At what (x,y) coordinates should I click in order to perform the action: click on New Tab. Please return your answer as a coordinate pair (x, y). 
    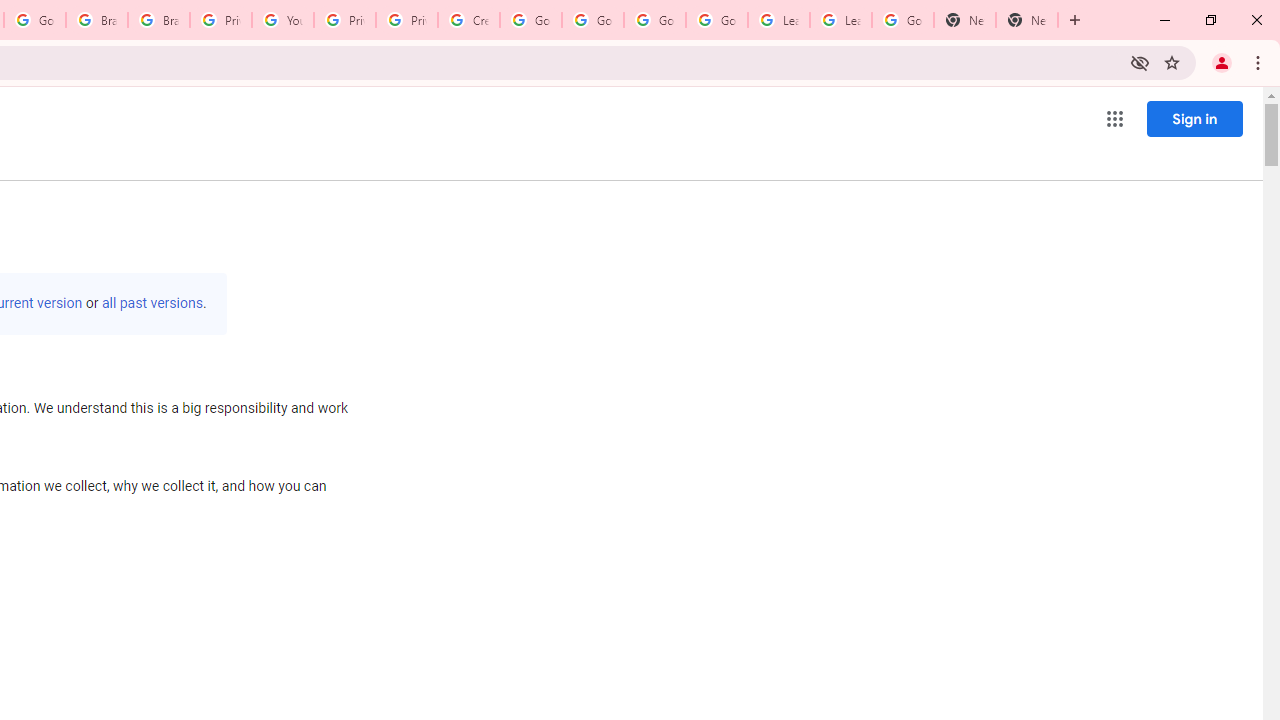
    Looking at the image, I should click on (1026, 20).